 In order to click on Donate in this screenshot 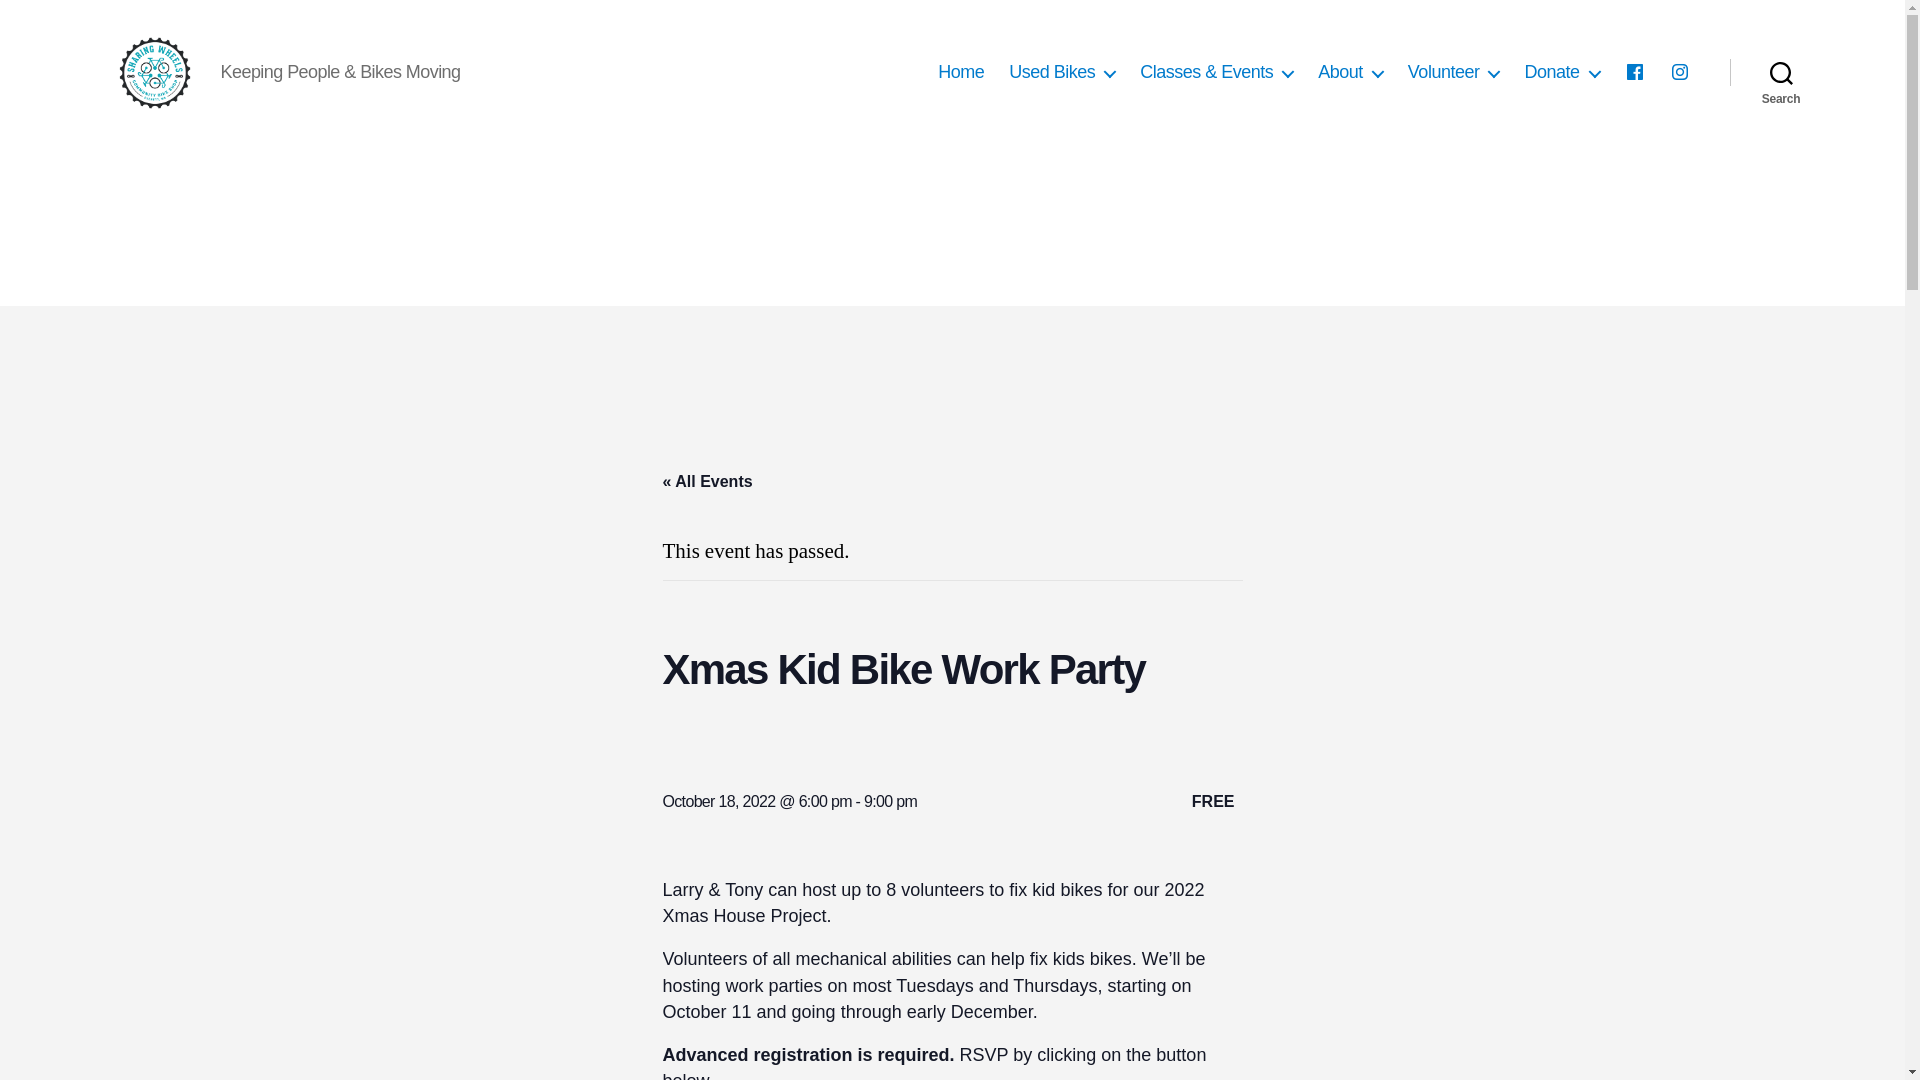, I will do `click(1562, 72)`.